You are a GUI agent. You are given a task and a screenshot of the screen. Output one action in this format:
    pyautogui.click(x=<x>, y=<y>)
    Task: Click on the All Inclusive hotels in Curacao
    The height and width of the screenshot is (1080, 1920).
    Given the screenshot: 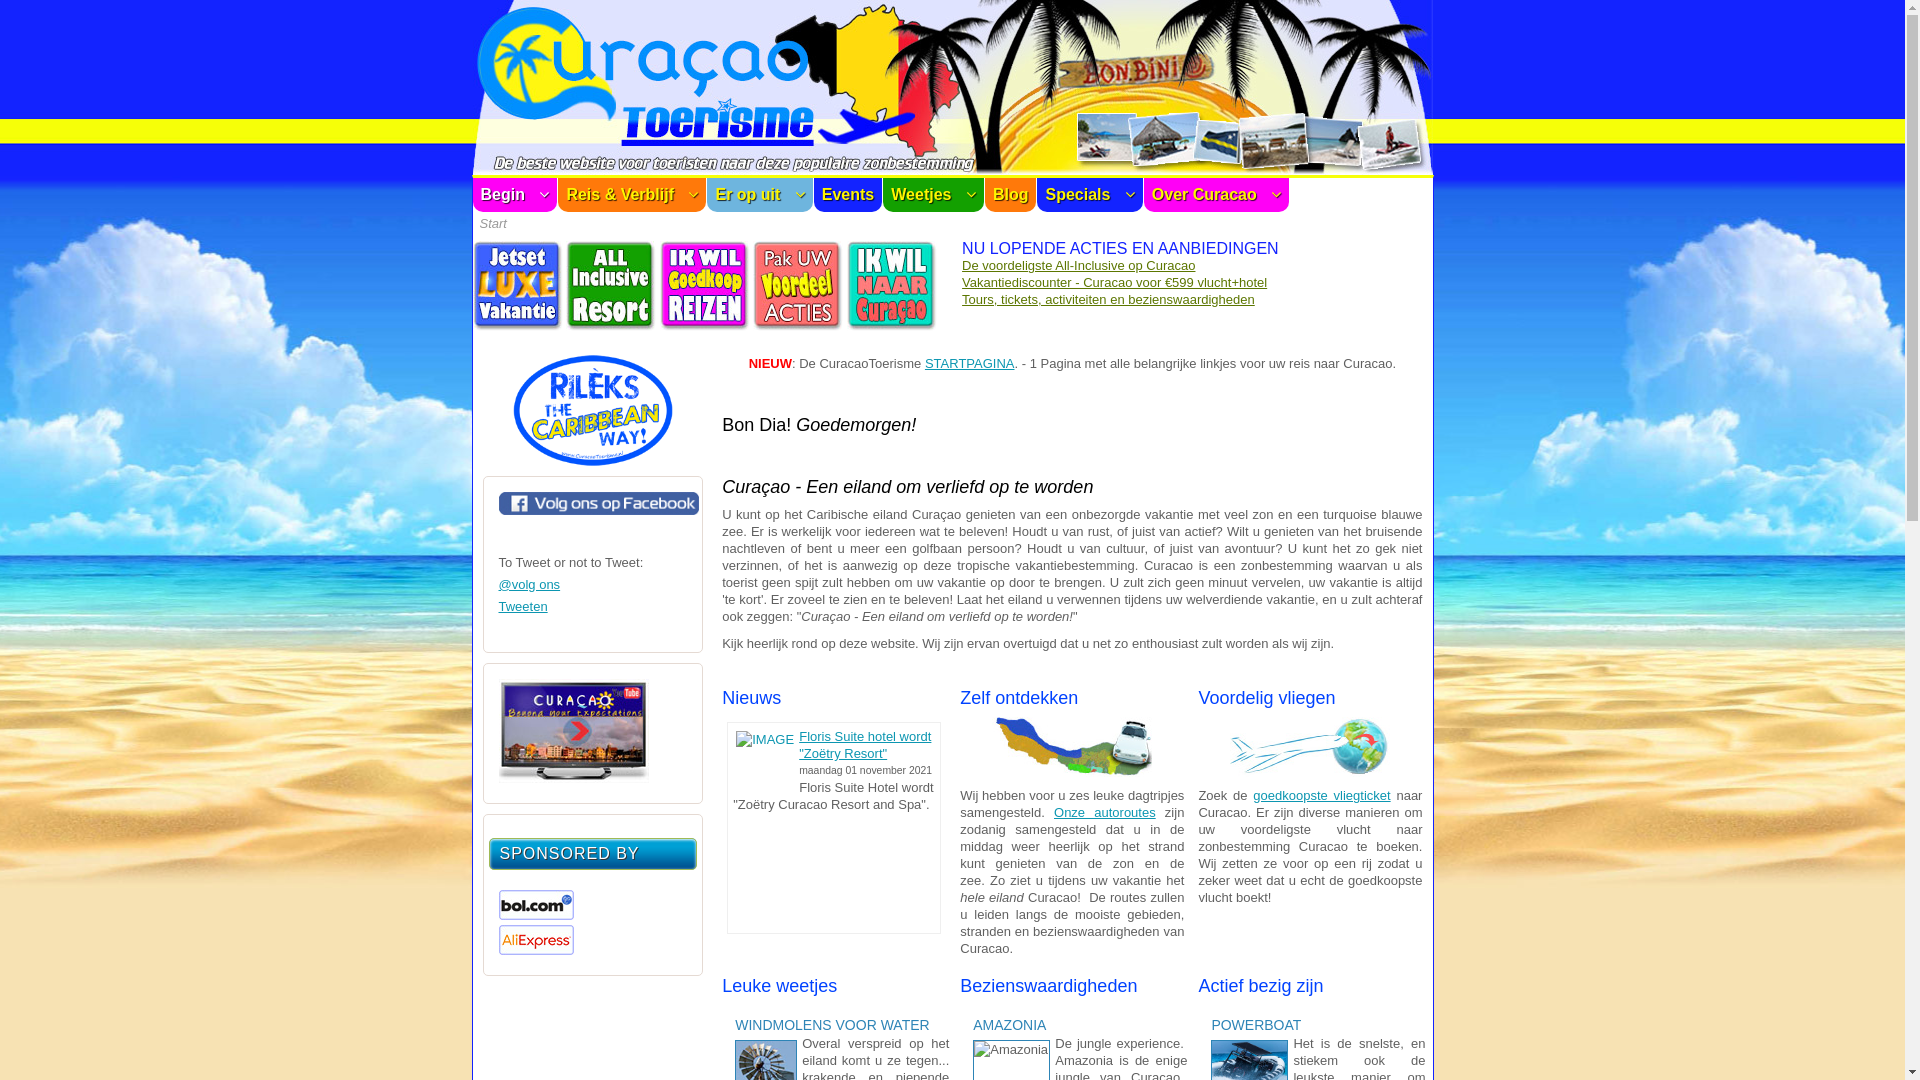 What is the action you would take?
    pyautogui.click(x=611, y=326)
    